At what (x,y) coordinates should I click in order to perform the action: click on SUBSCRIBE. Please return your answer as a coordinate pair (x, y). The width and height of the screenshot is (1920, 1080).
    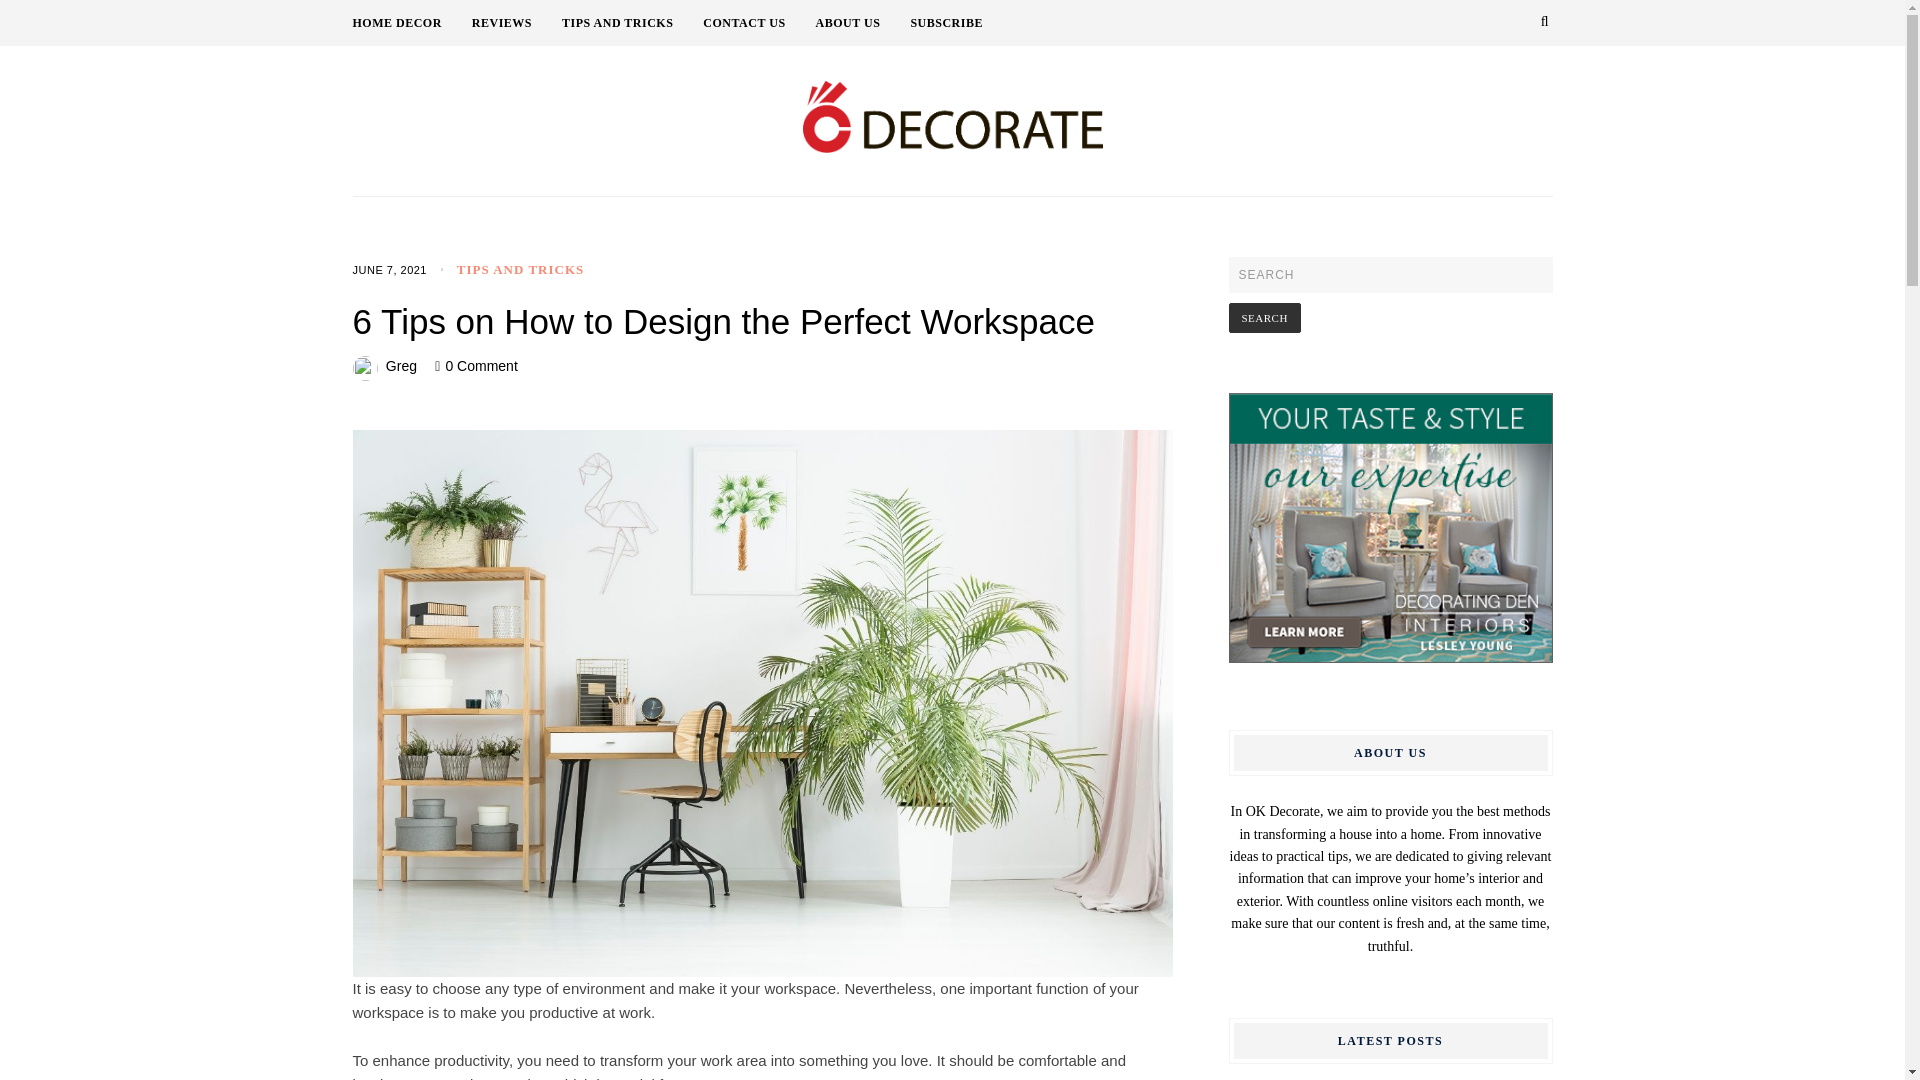
    Looking at the image, I should click on (946, 23).